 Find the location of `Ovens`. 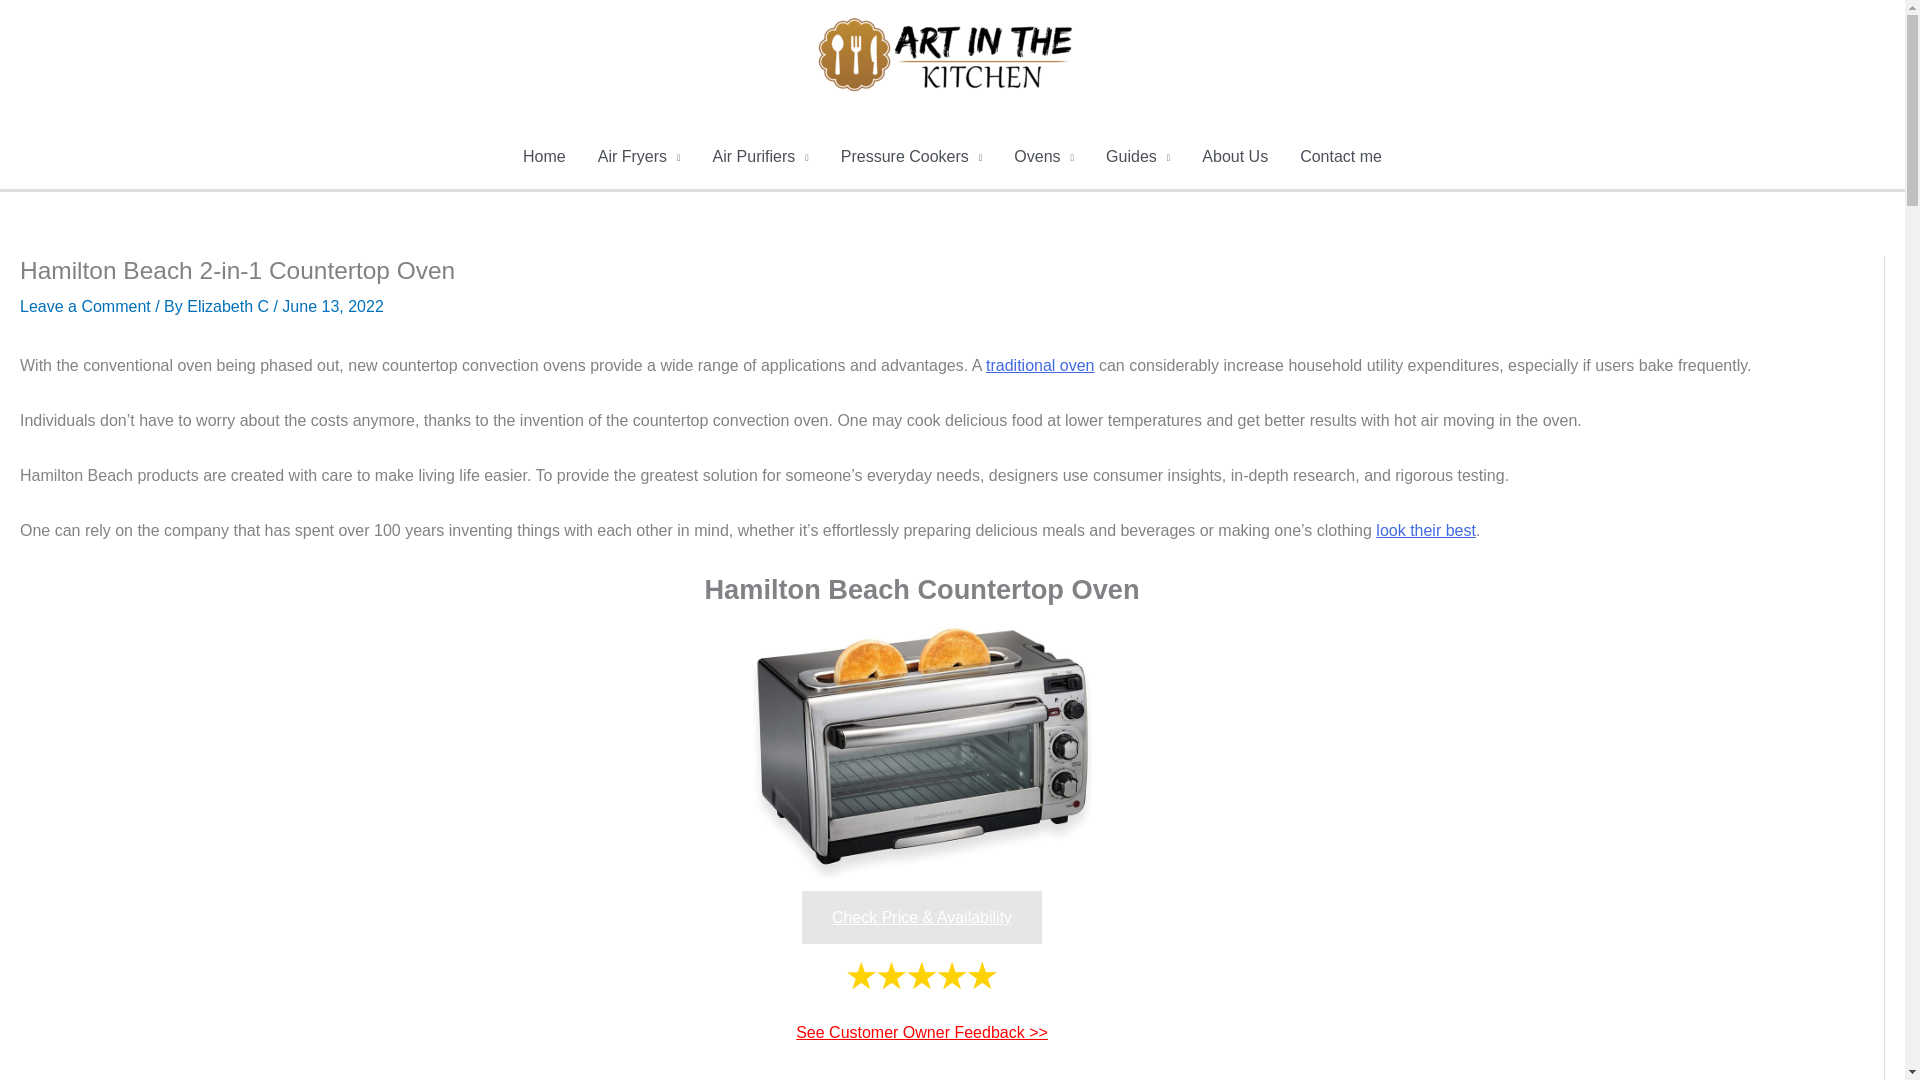

Ovens is located at coordinates (1044, 157).